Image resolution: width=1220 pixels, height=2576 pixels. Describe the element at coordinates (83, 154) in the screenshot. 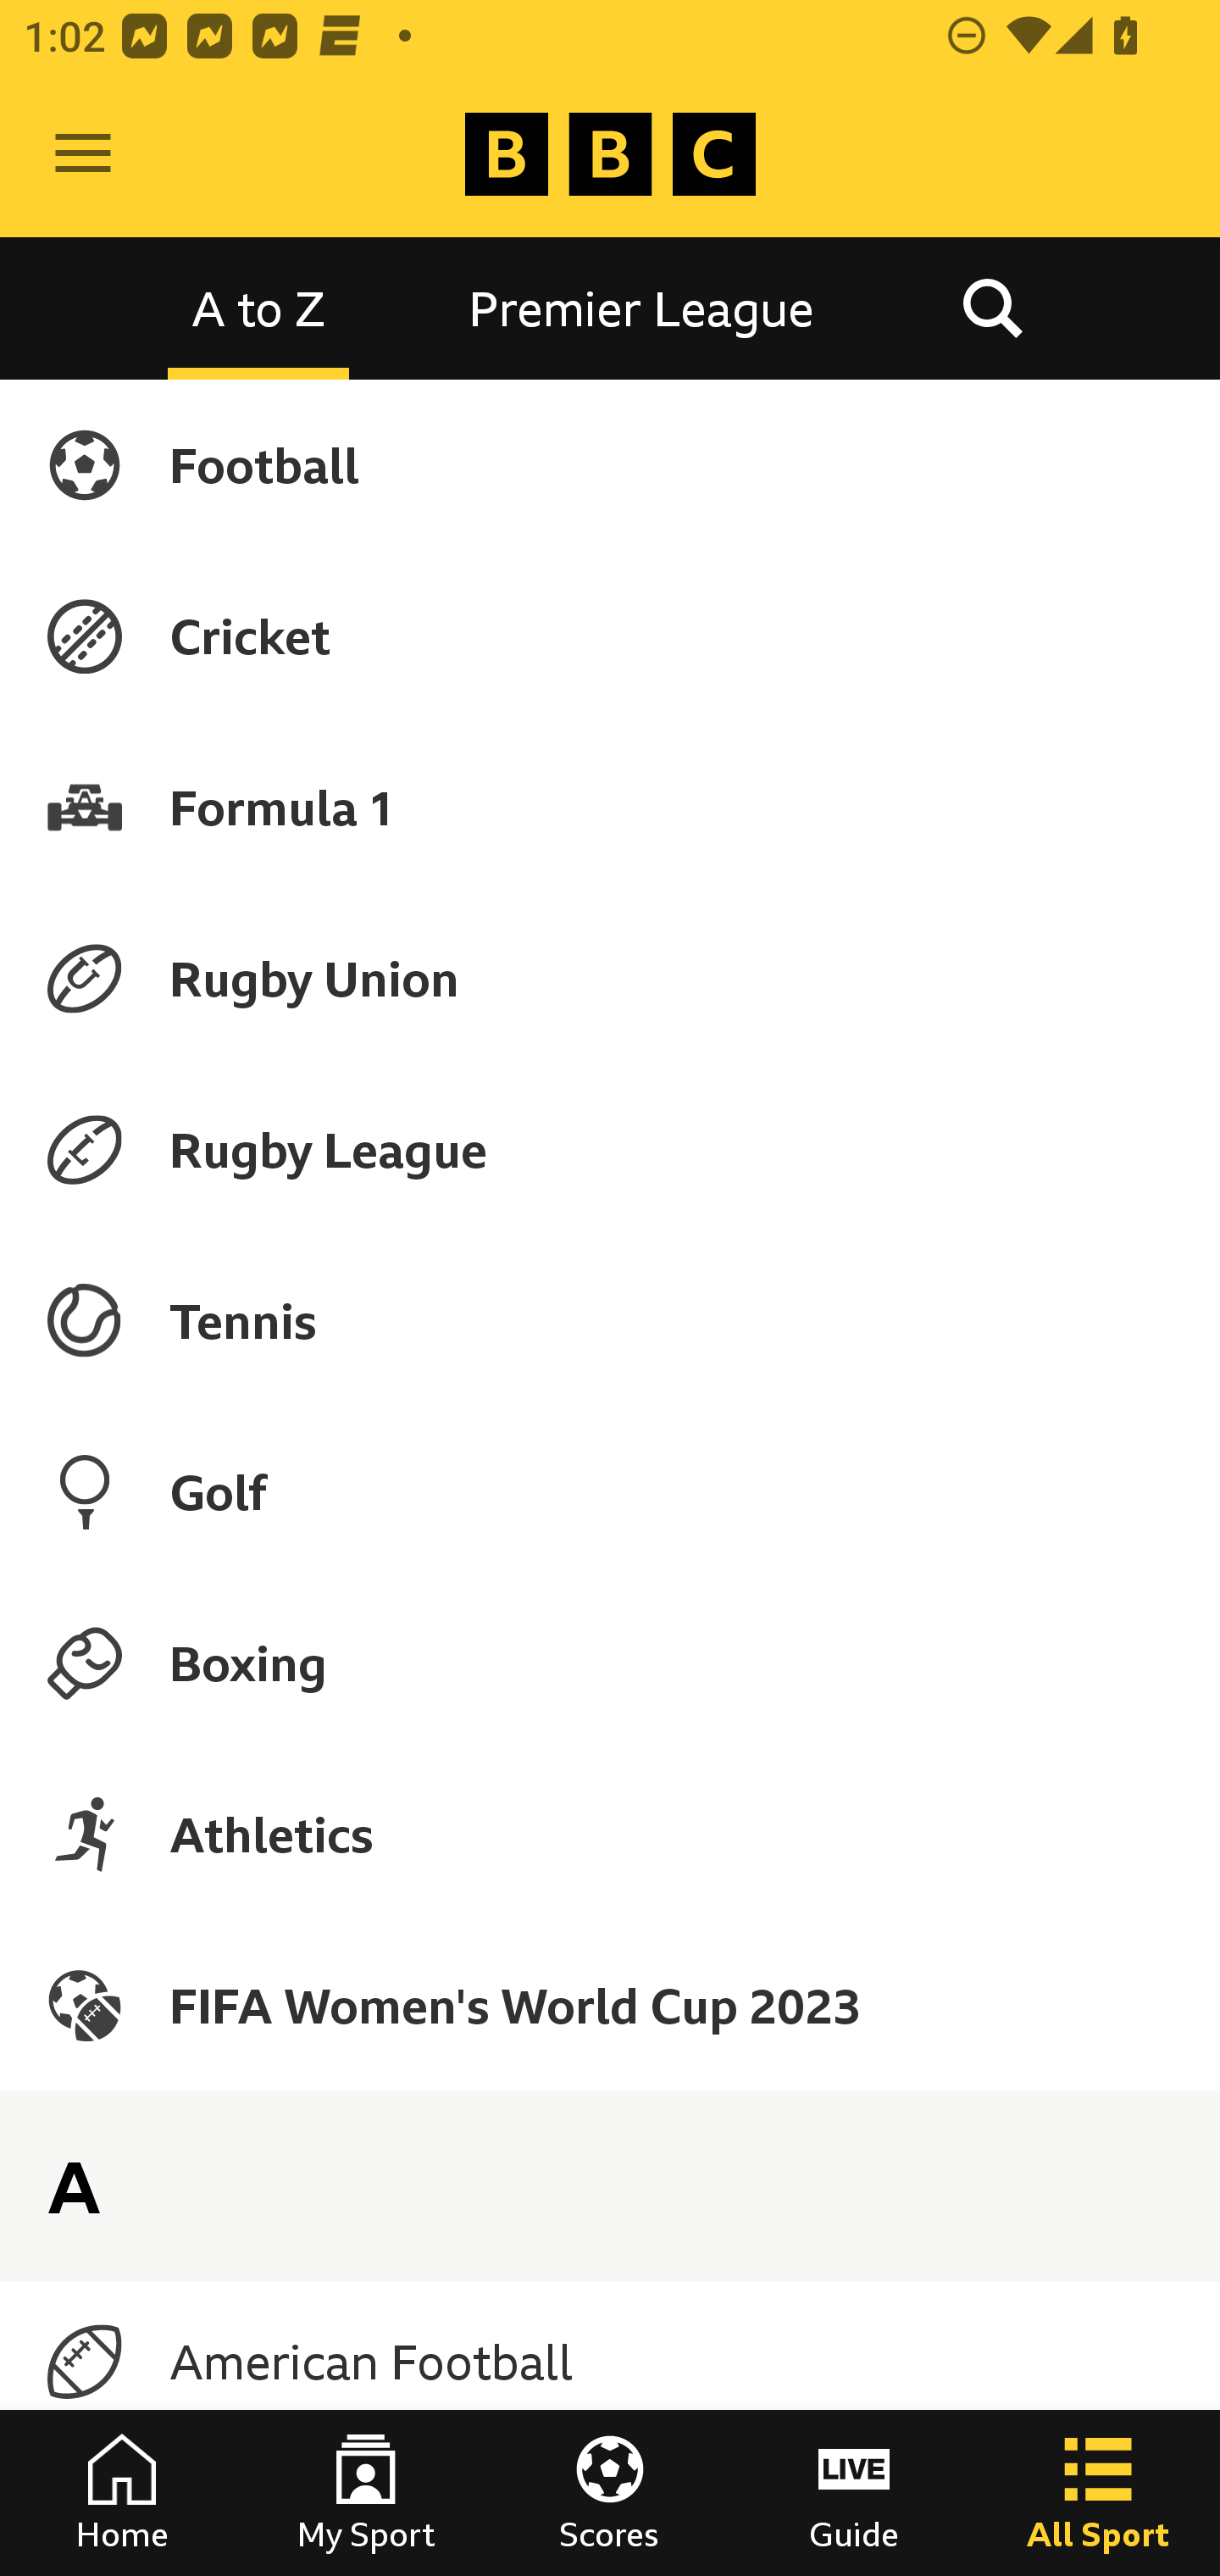

I see `Open Menu` at that location.